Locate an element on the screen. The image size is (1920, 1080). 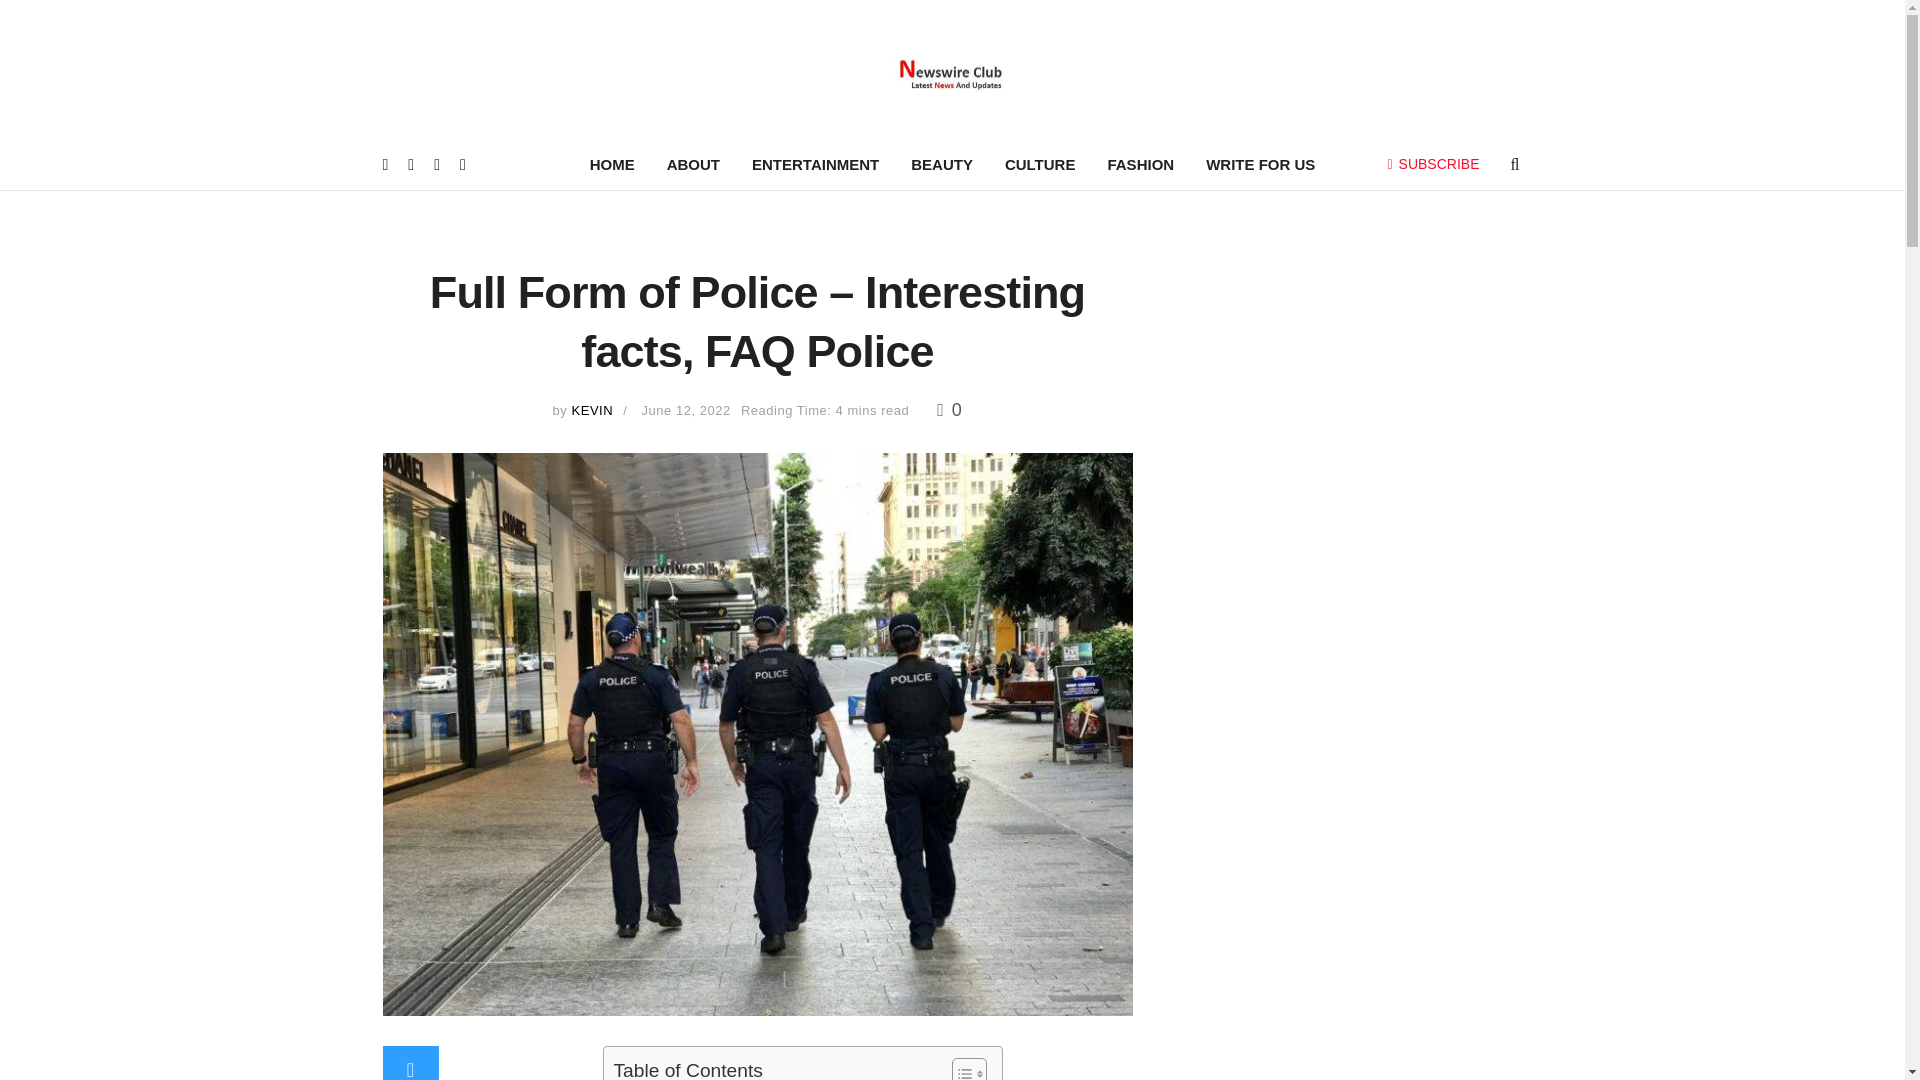
0 is located at coordinates (948, 410).